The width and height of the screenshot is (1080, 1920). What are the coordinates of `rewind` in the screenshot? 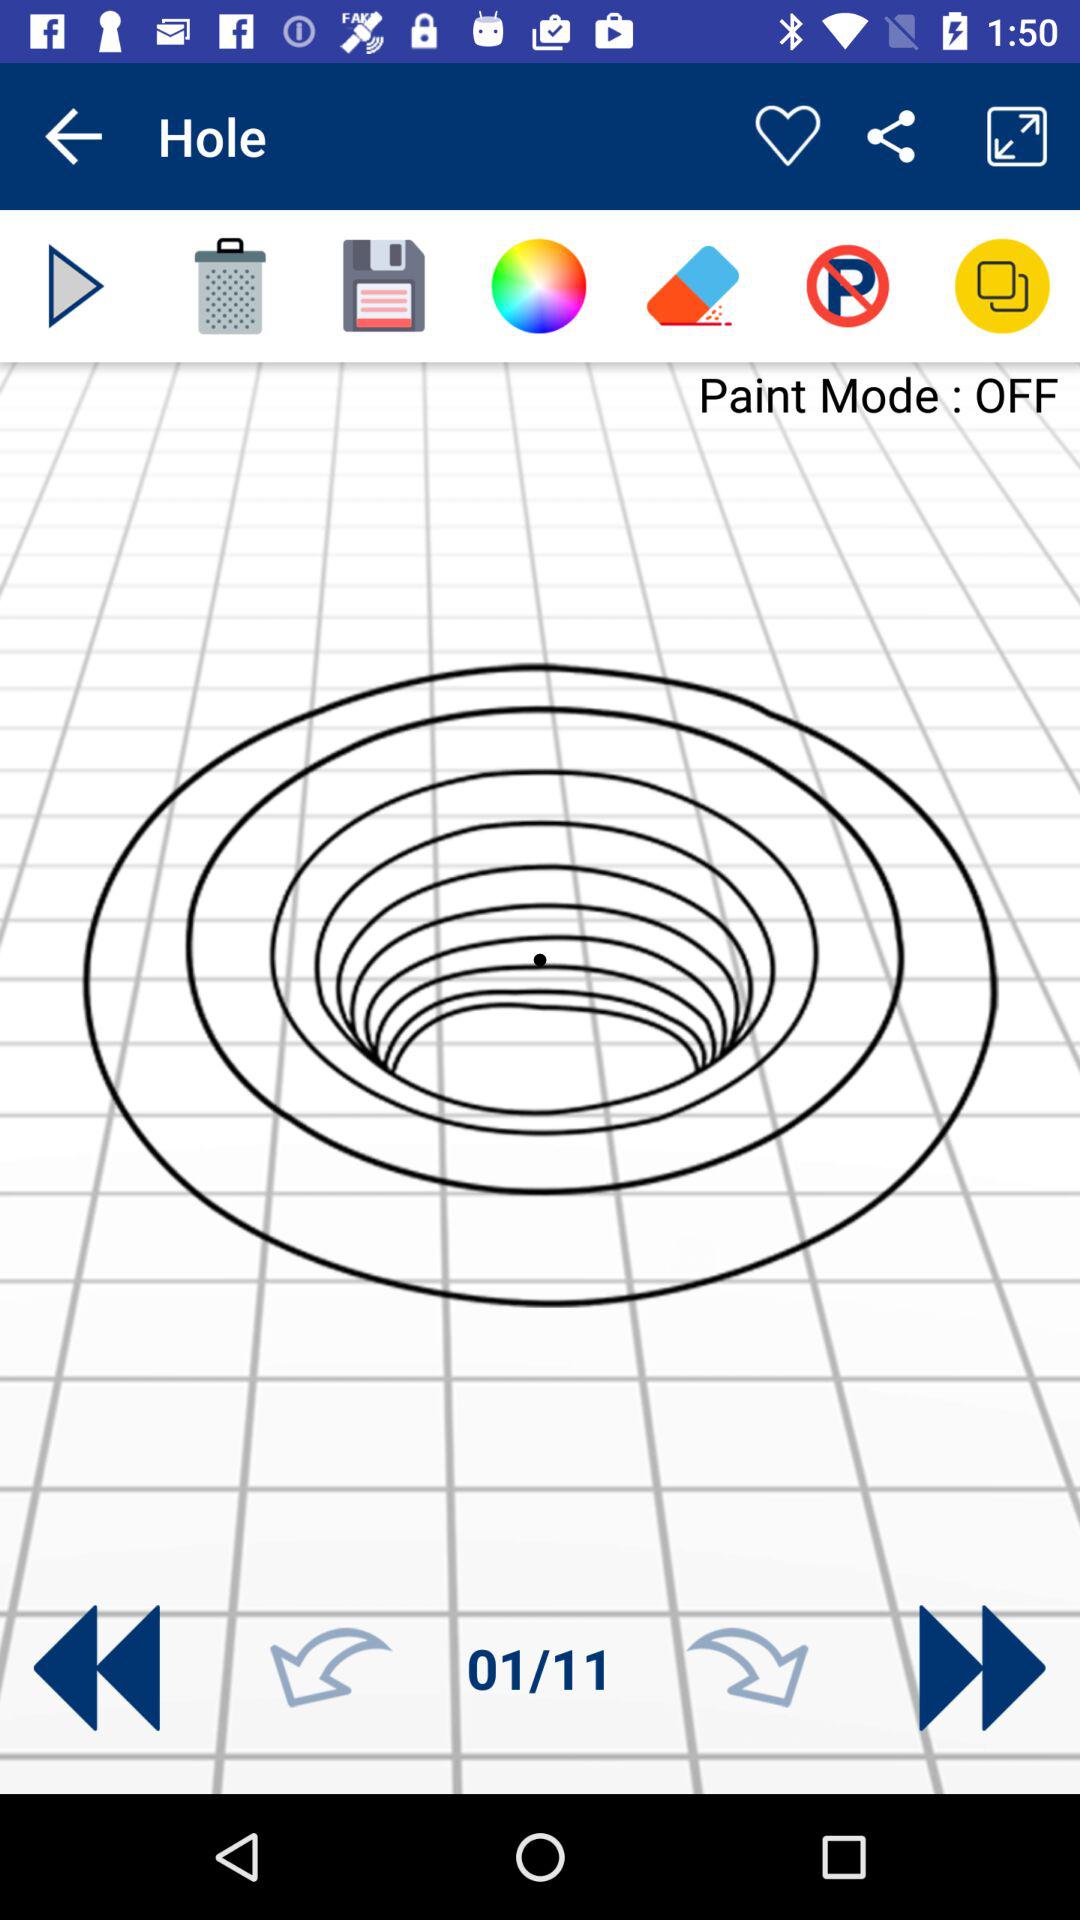 It's located at (96, 1668).